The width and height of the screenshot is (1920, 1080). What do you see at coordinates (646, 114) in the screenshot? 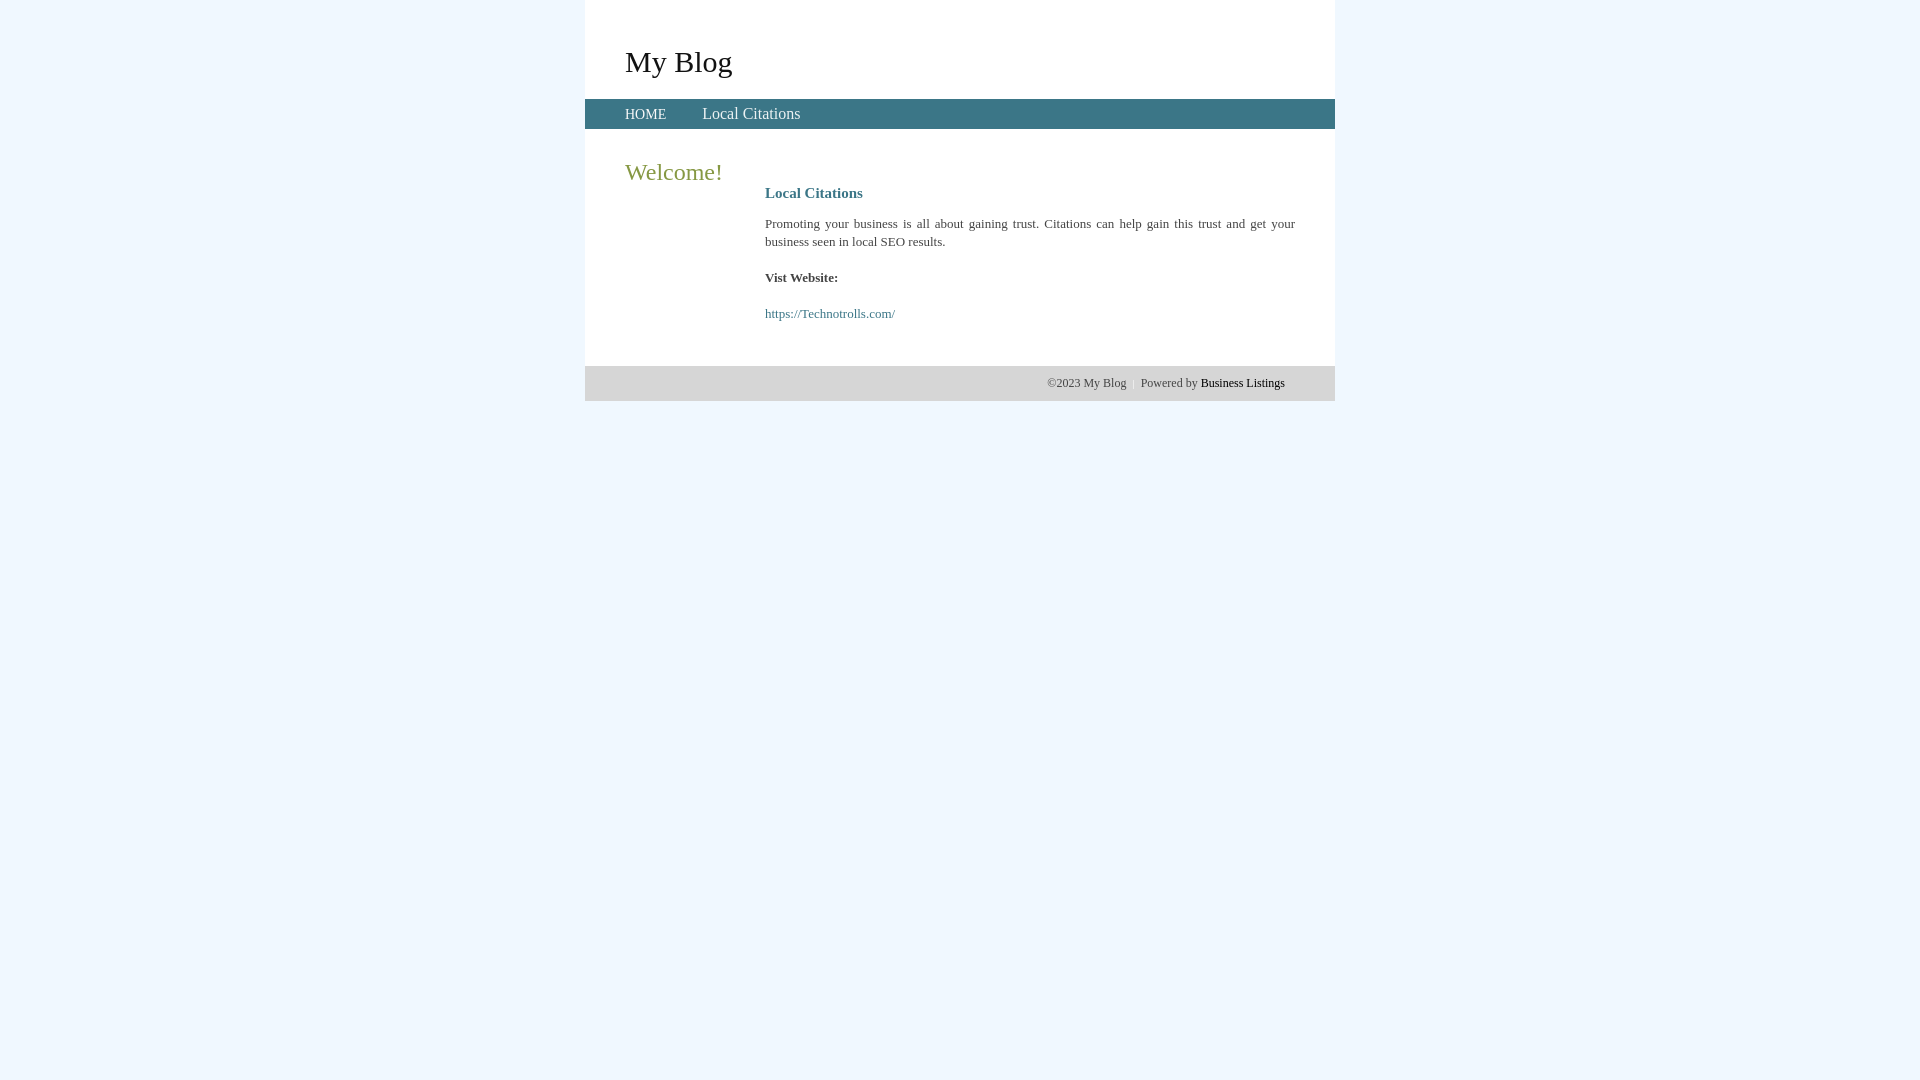
I see `HOME` at bounding box center [646, 114].